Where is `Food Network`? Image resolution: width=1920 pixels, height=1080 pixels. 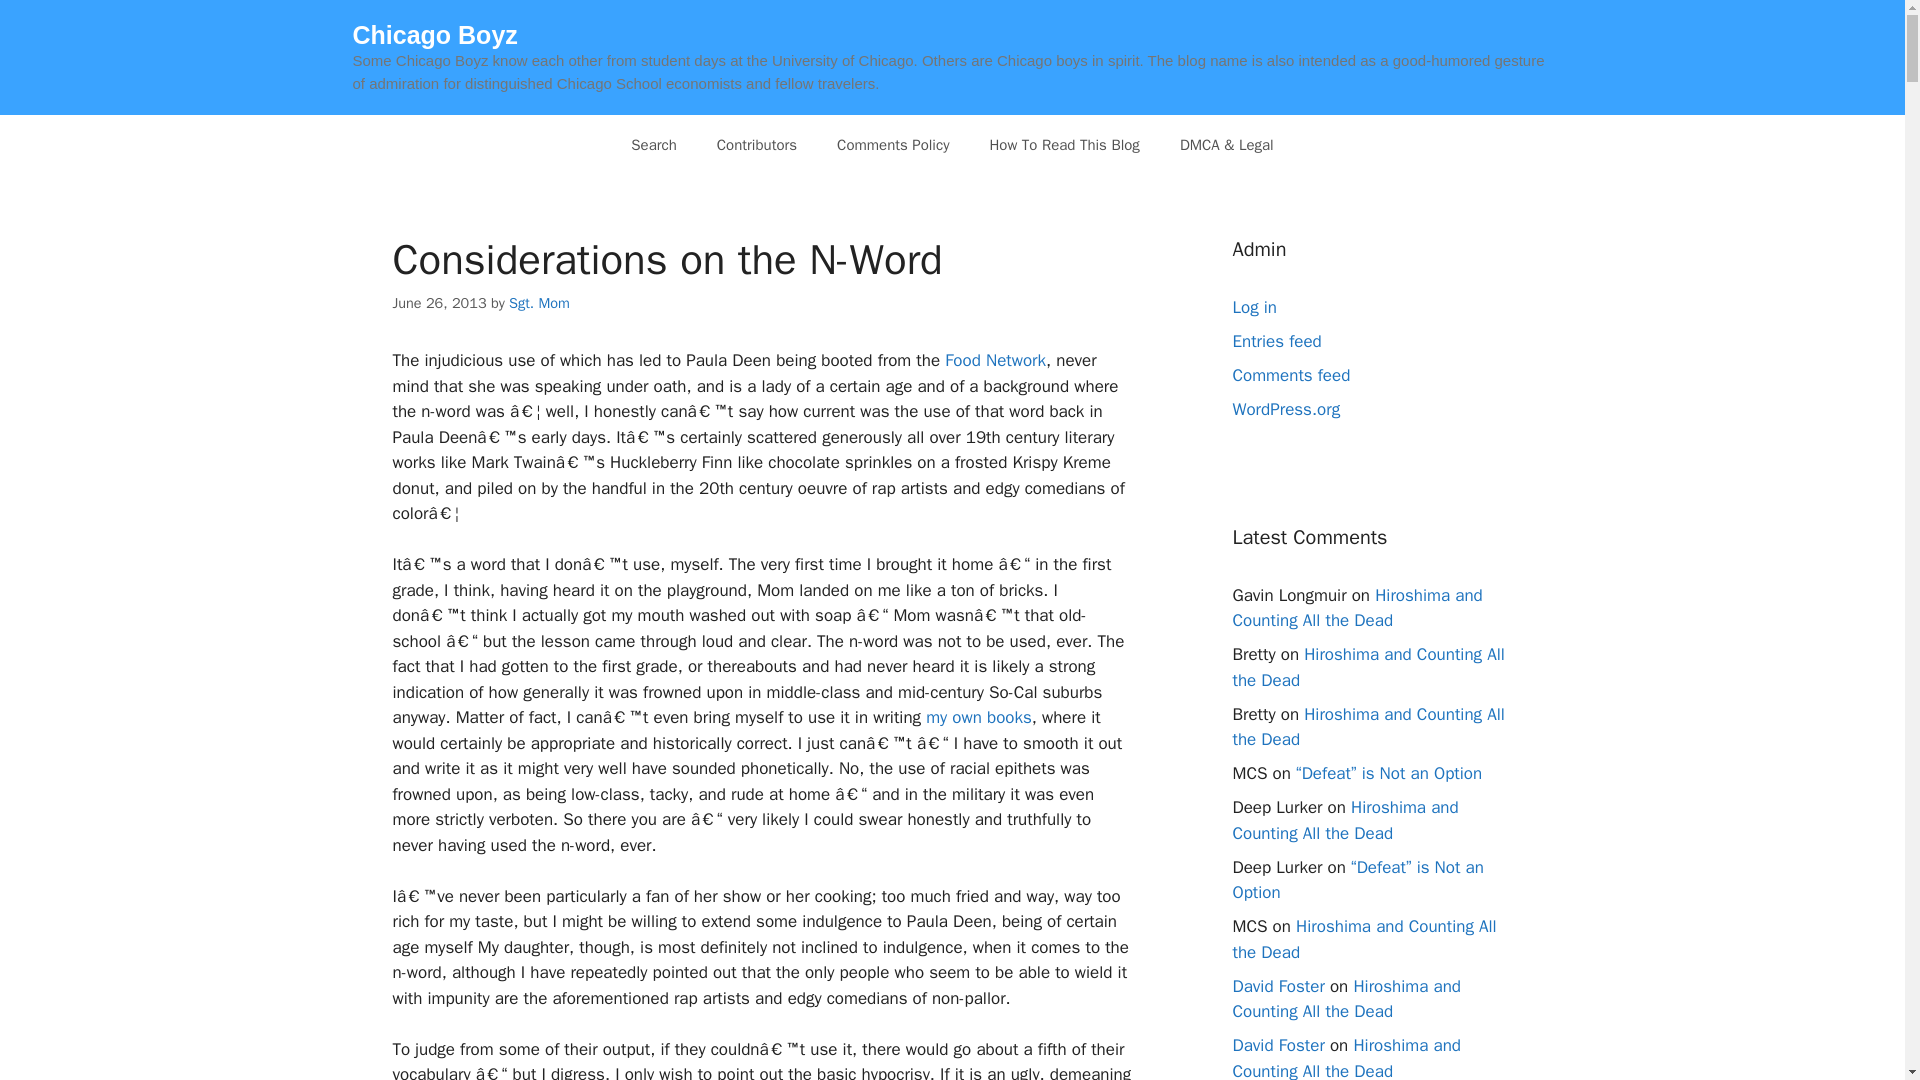 Food Network is located at coordinates (995, 360).